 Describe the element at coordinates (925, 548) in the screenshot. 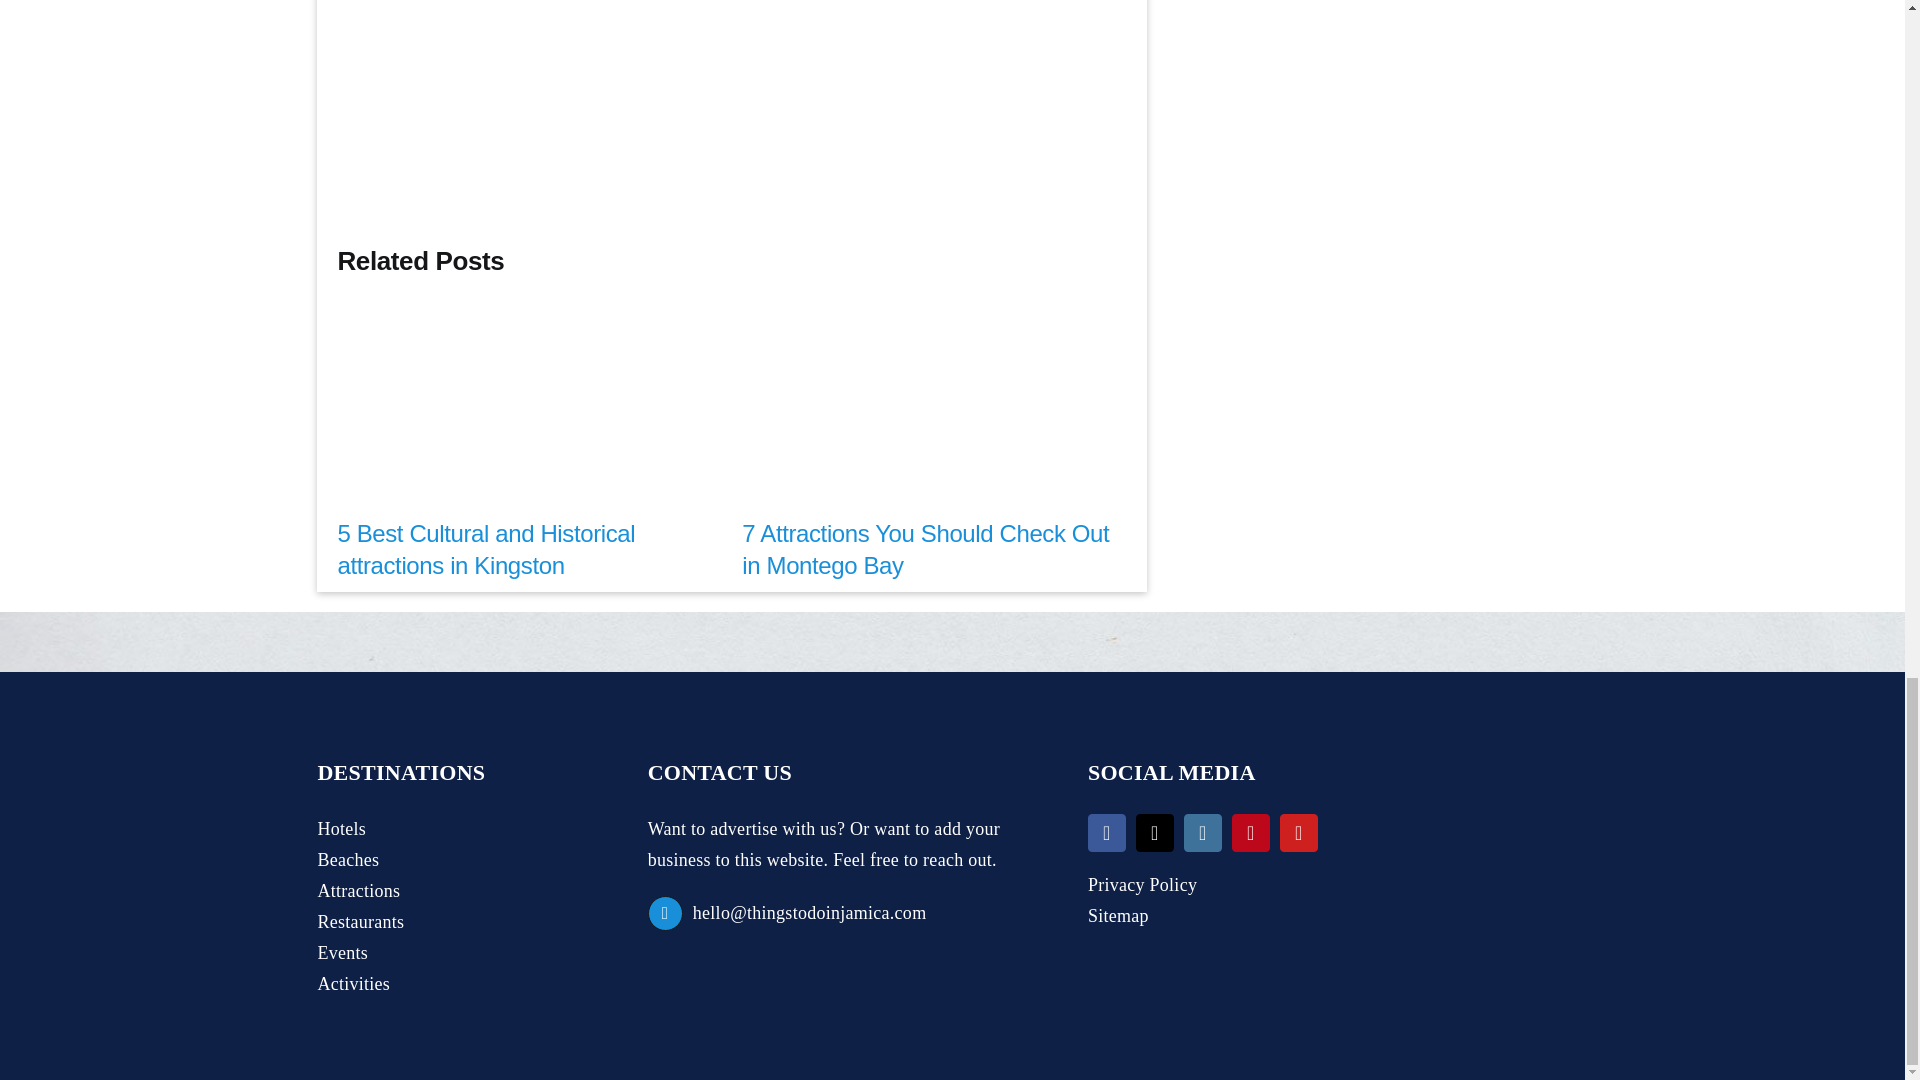

I see `7 Attractions You Should Check Out in Montego Bay` at that location.